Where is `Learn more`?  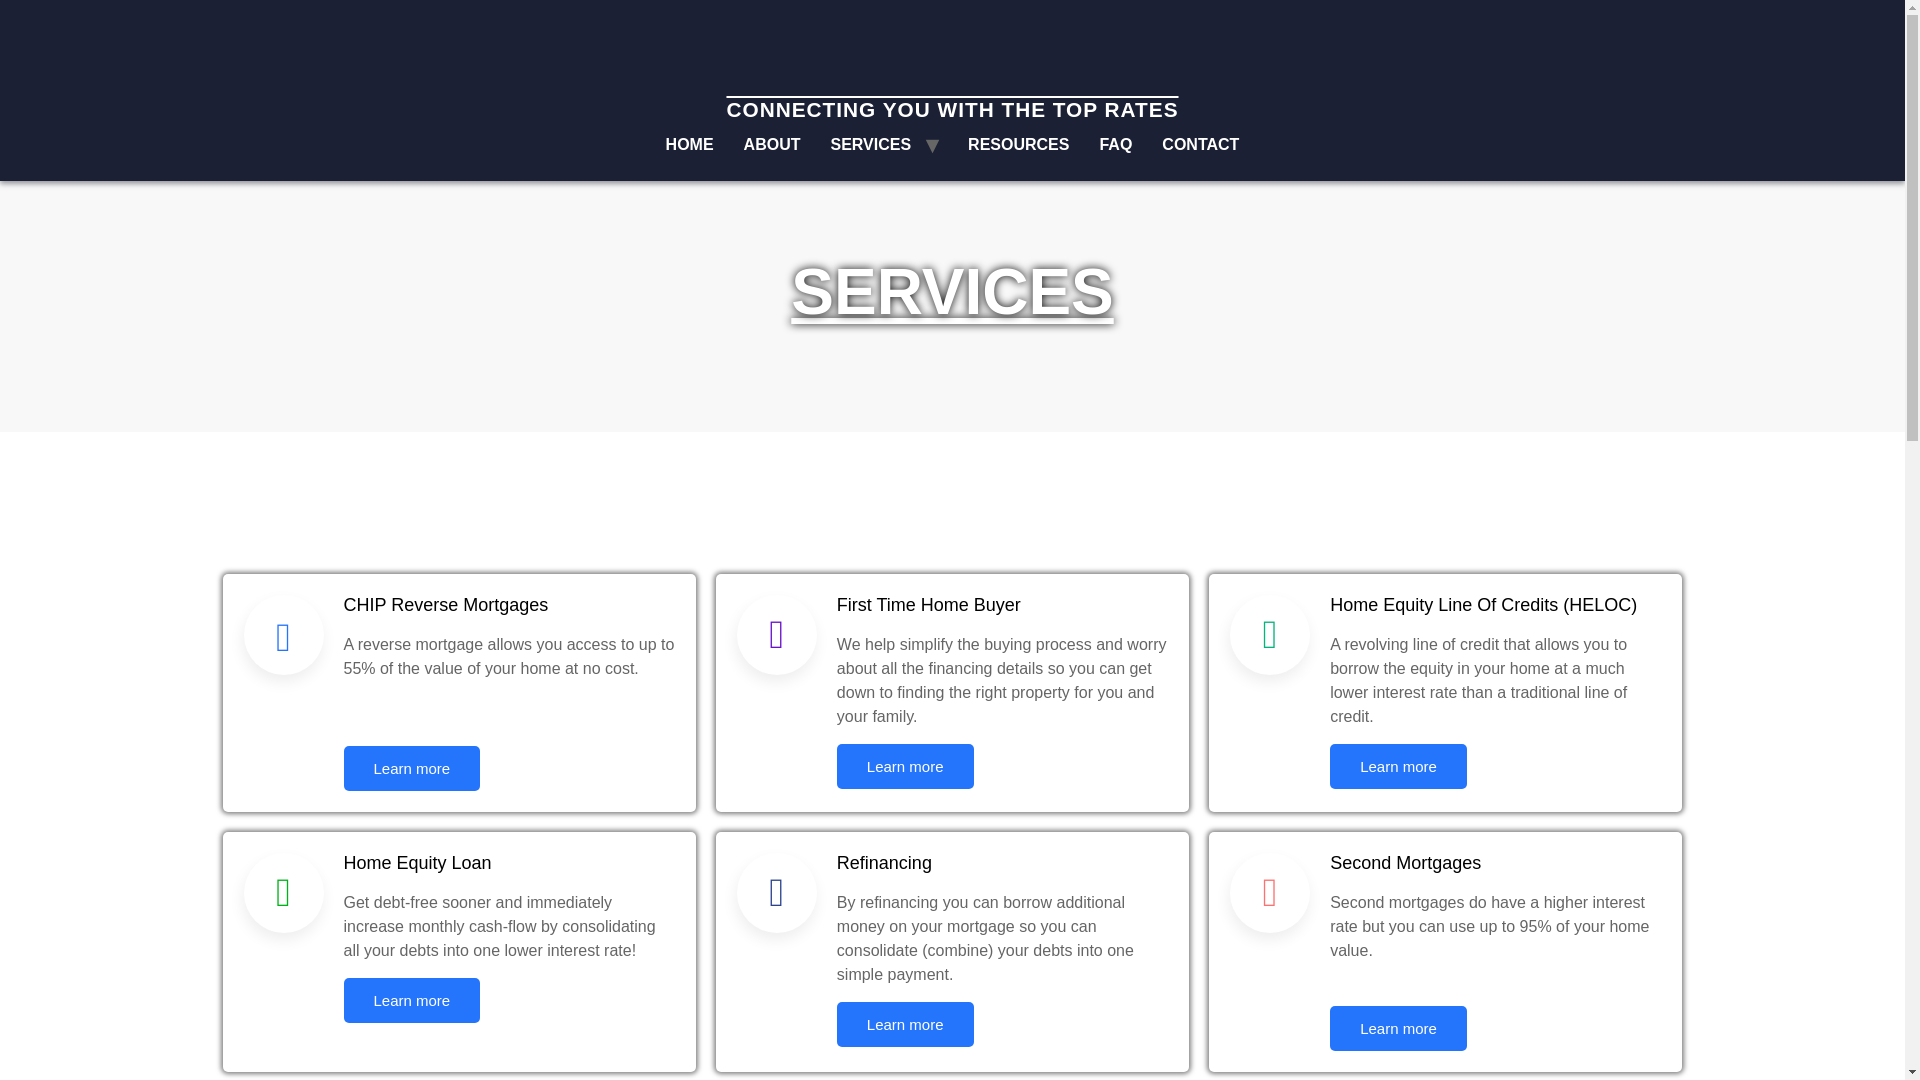 Learn more is located at coordinates (412, 768).